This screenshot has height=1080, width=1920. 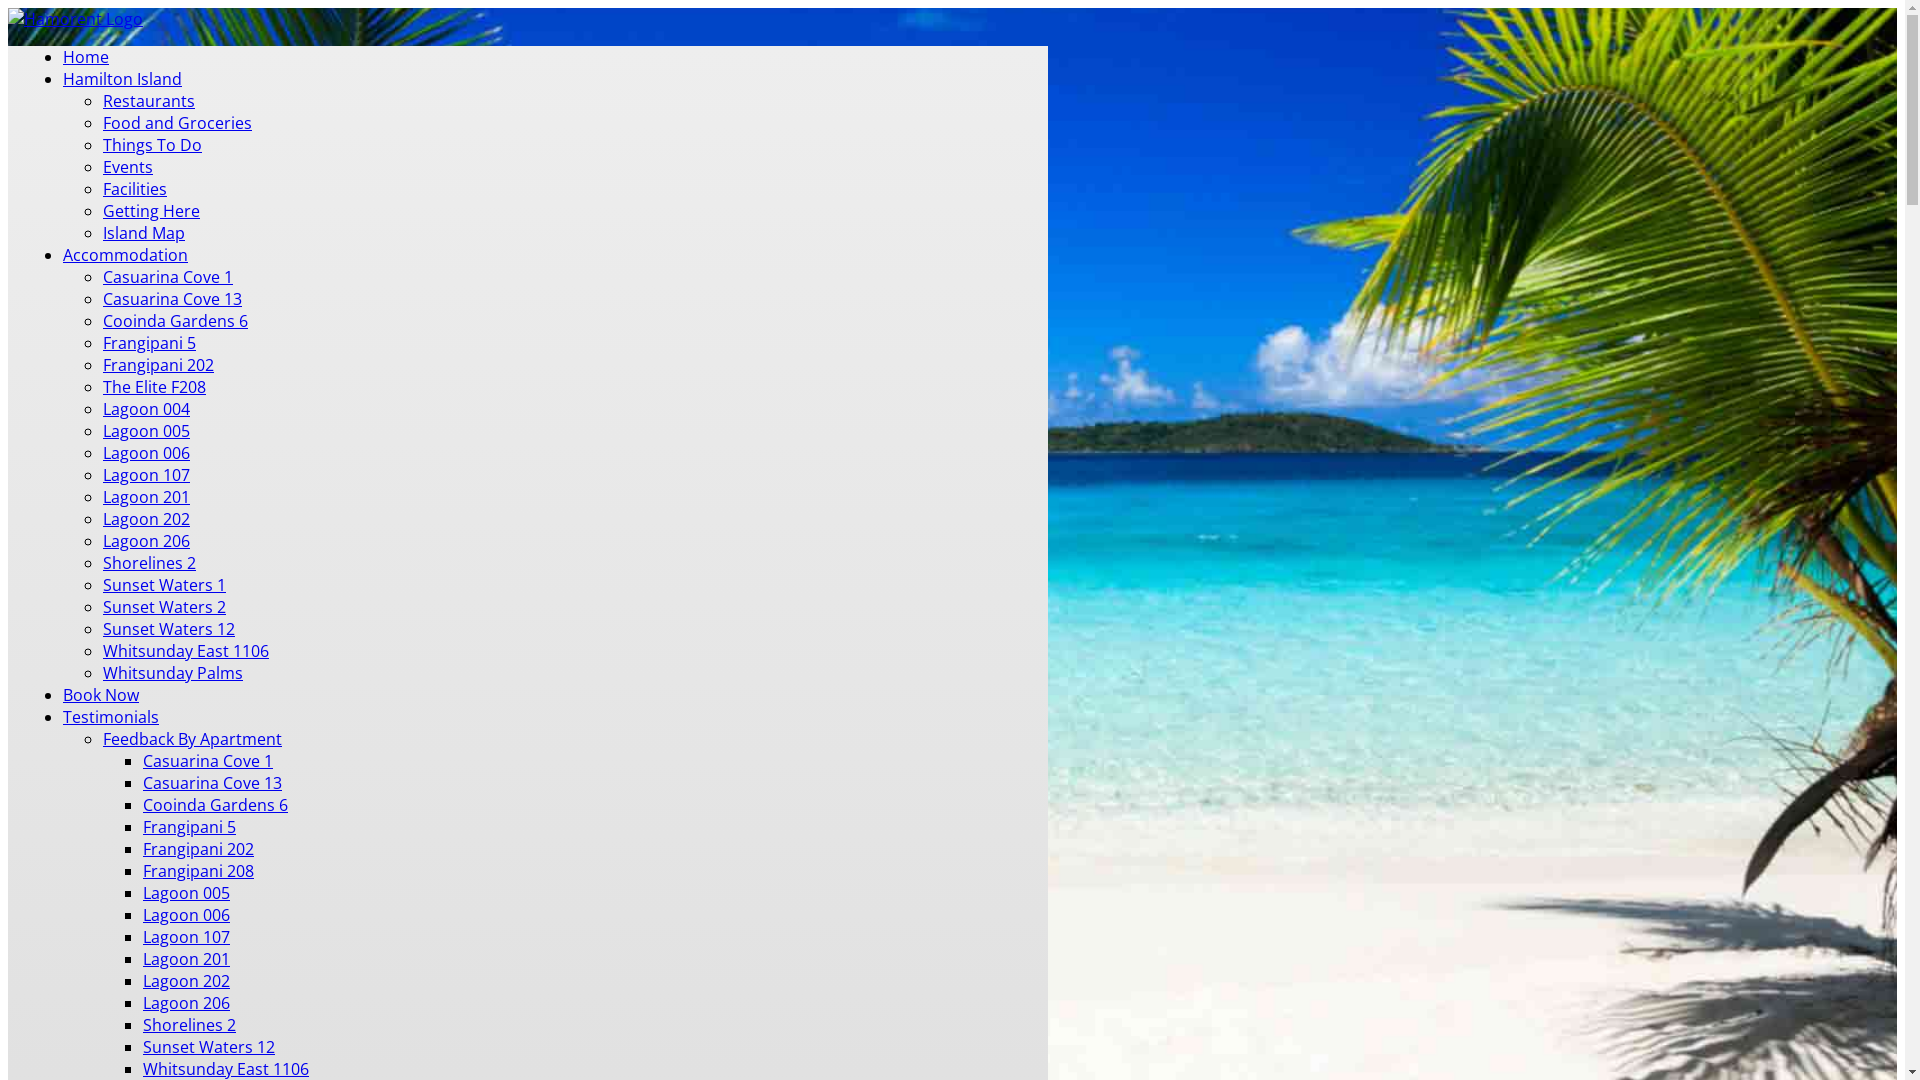 What do you see at coordinates (144, 233) in the screenshot?
I see `Island Map` at bounding box center [144, 233].